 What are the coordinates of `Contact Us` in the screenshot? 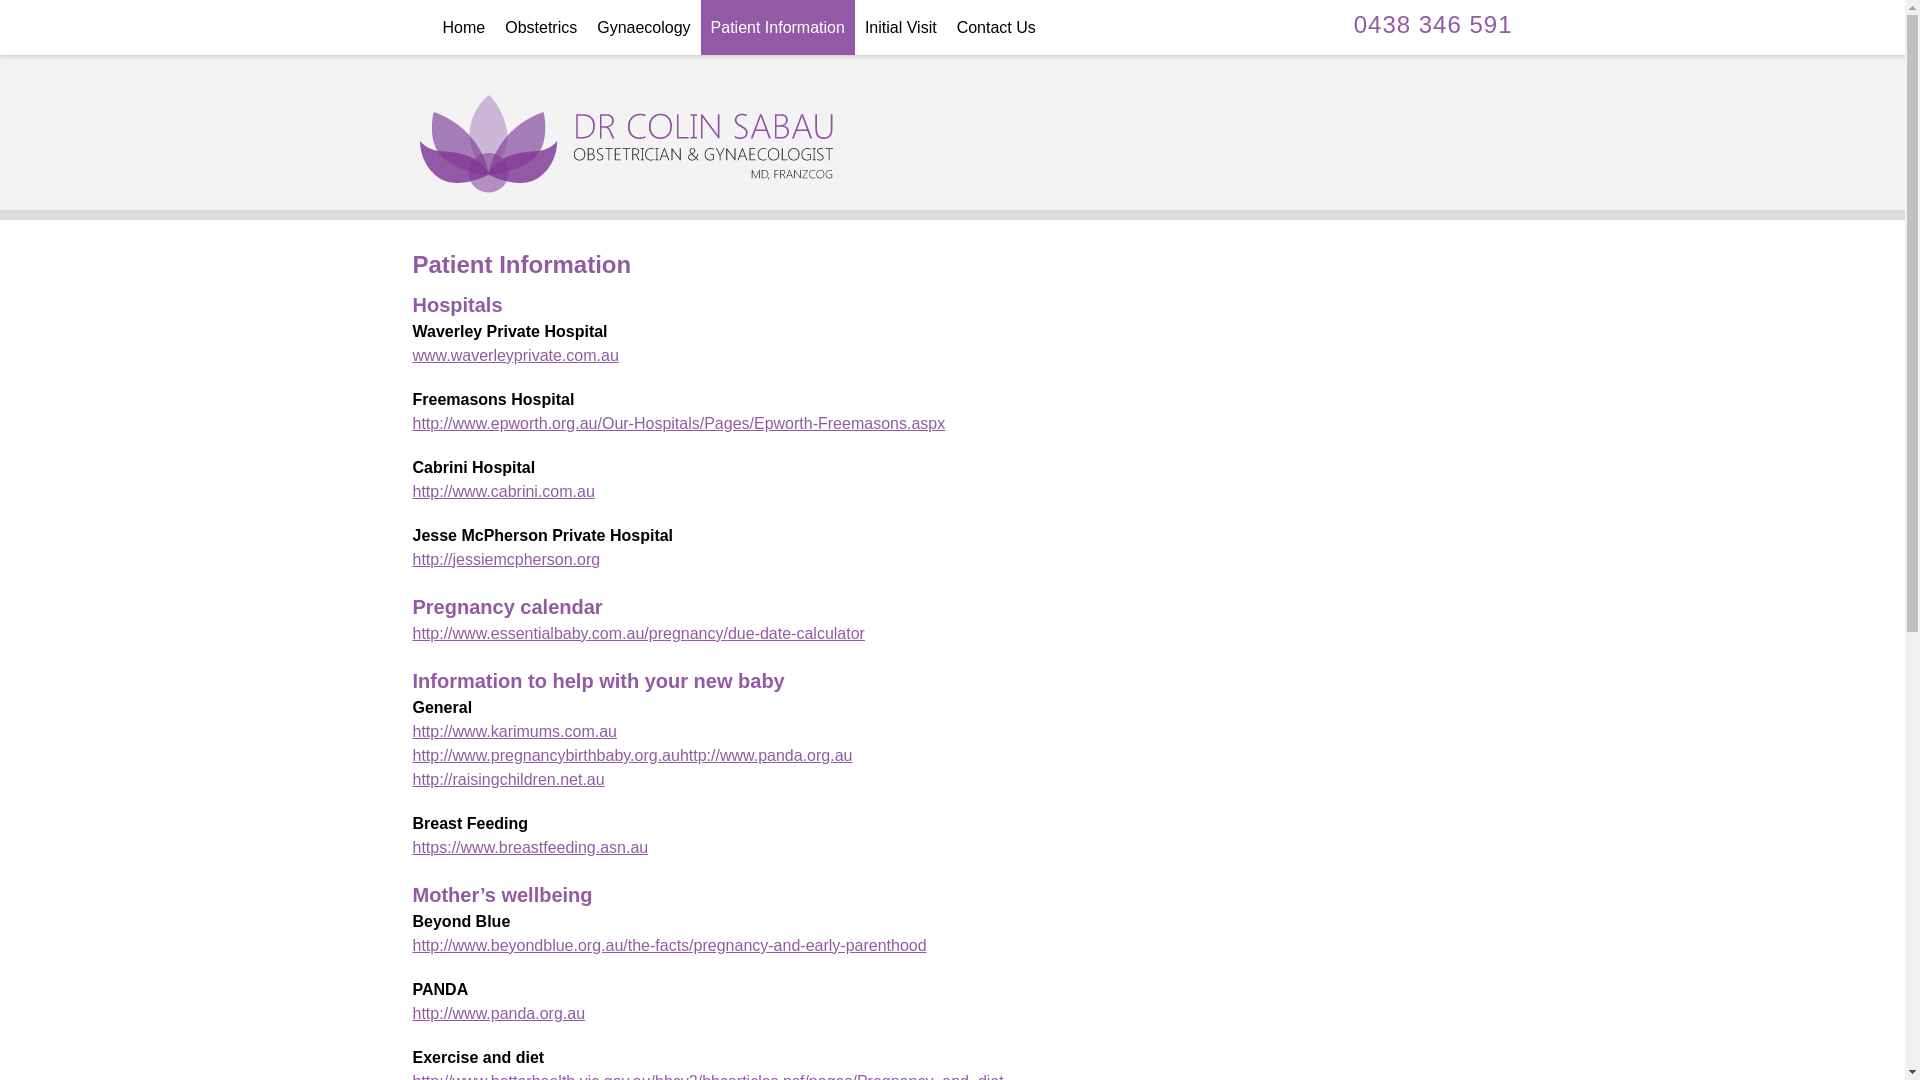 It's located at (996, 28).